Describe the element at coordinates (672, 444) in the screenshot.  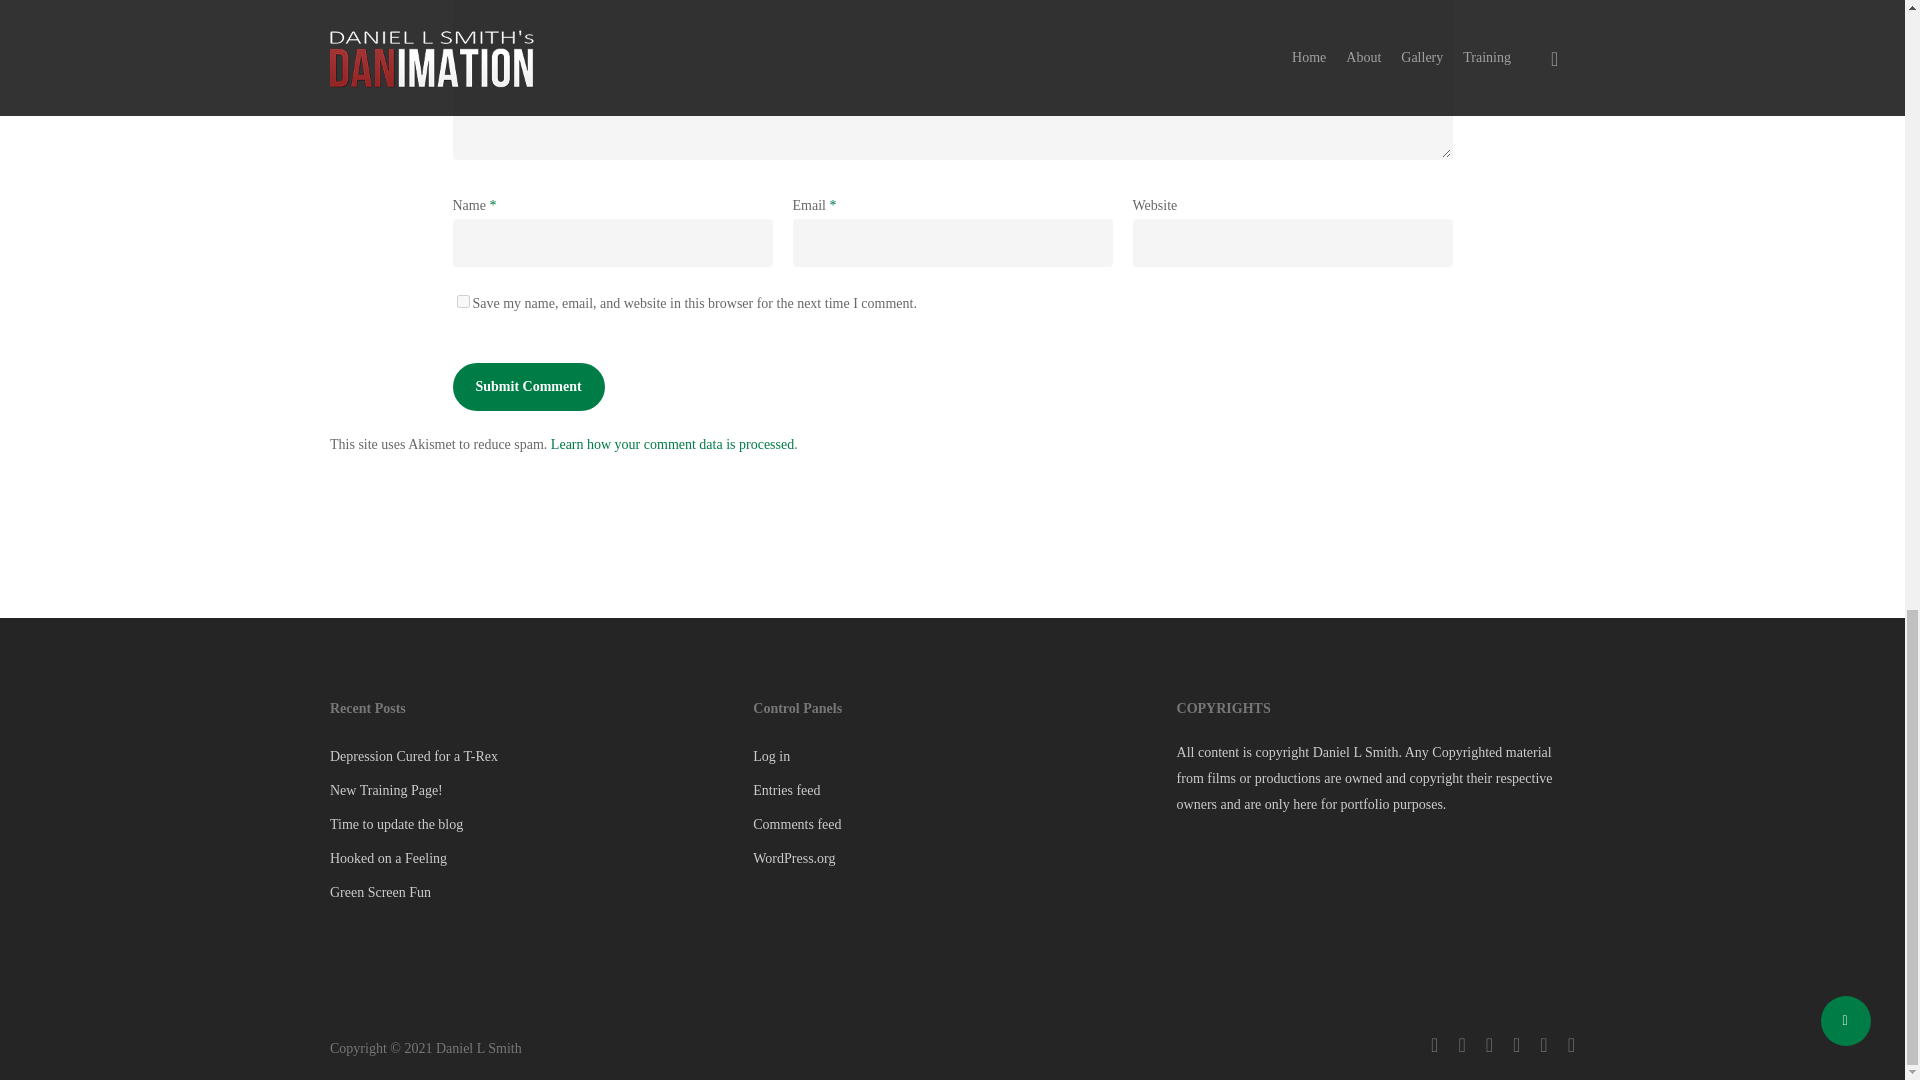
I see `Learn how your comment data is processed` at that location.